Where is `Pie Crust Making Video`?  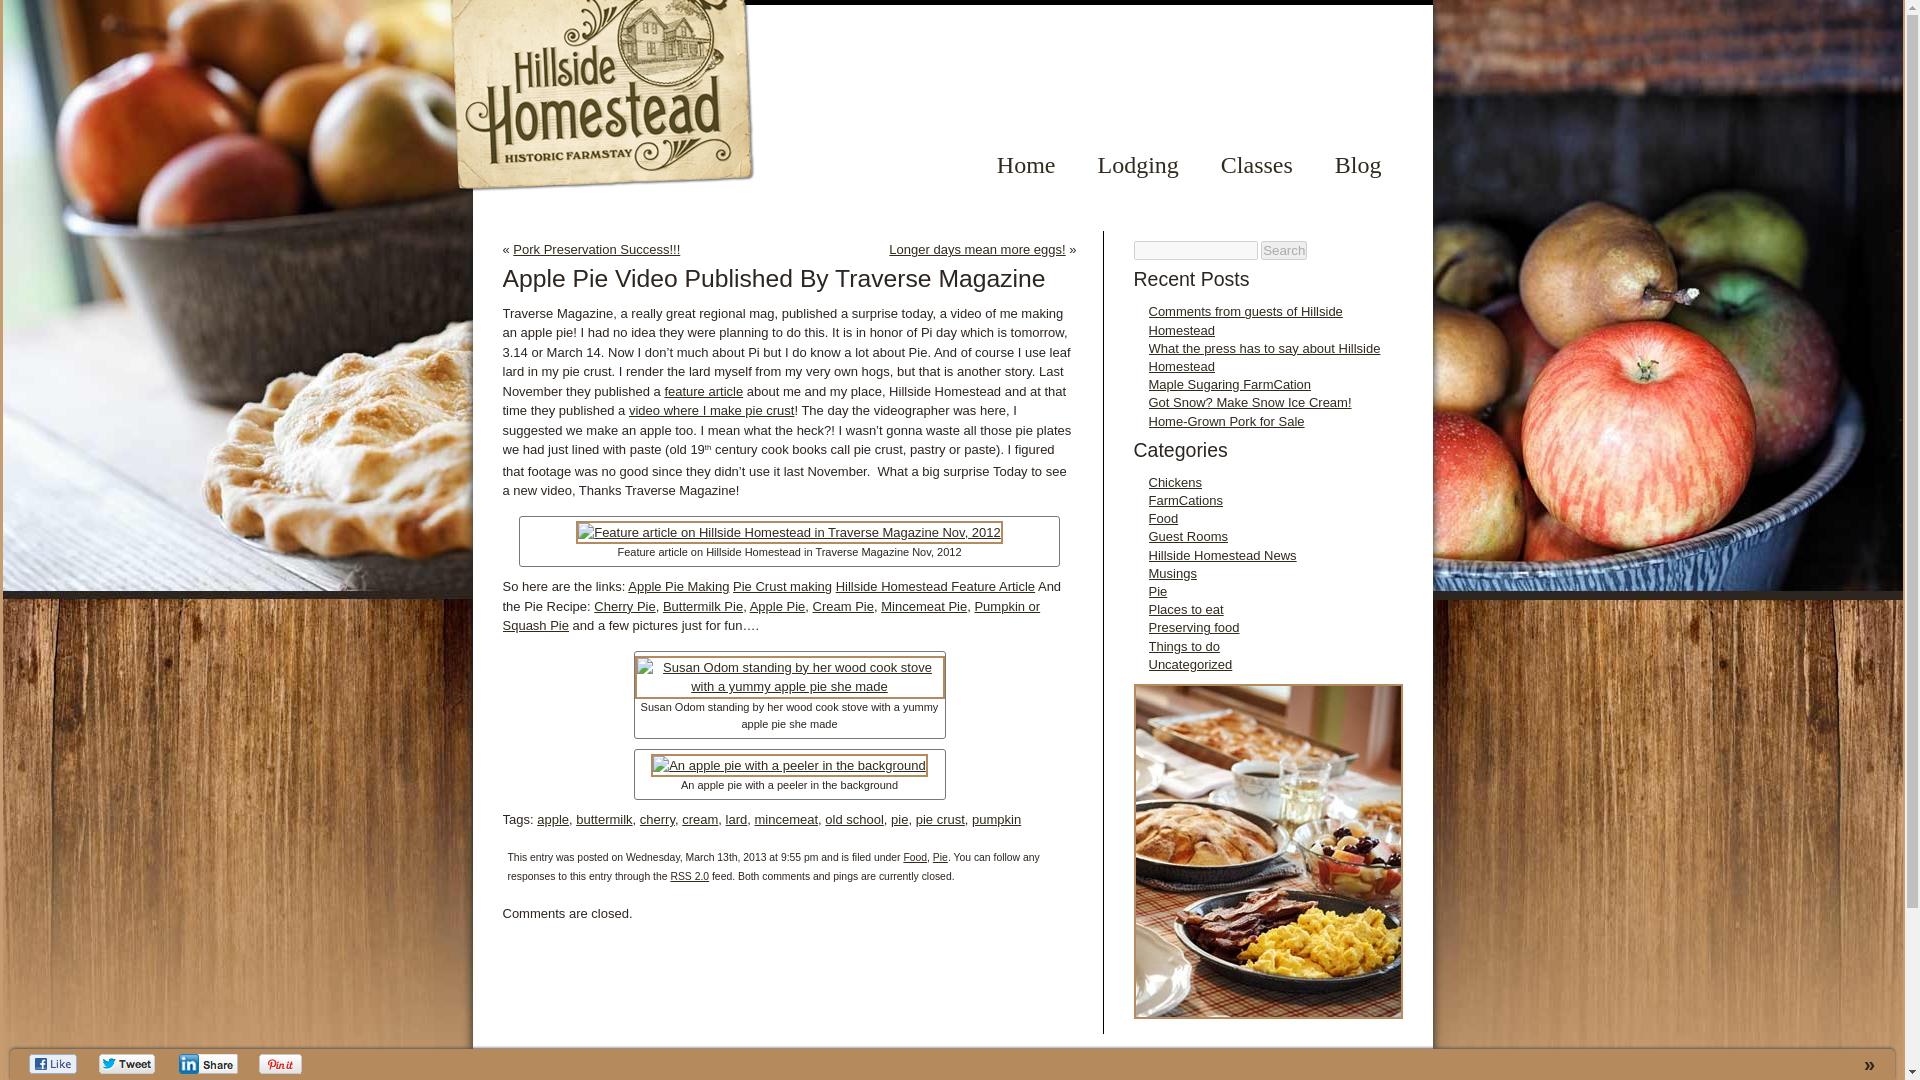 Pie Crust Making Video is located at coordinates (782, 586).